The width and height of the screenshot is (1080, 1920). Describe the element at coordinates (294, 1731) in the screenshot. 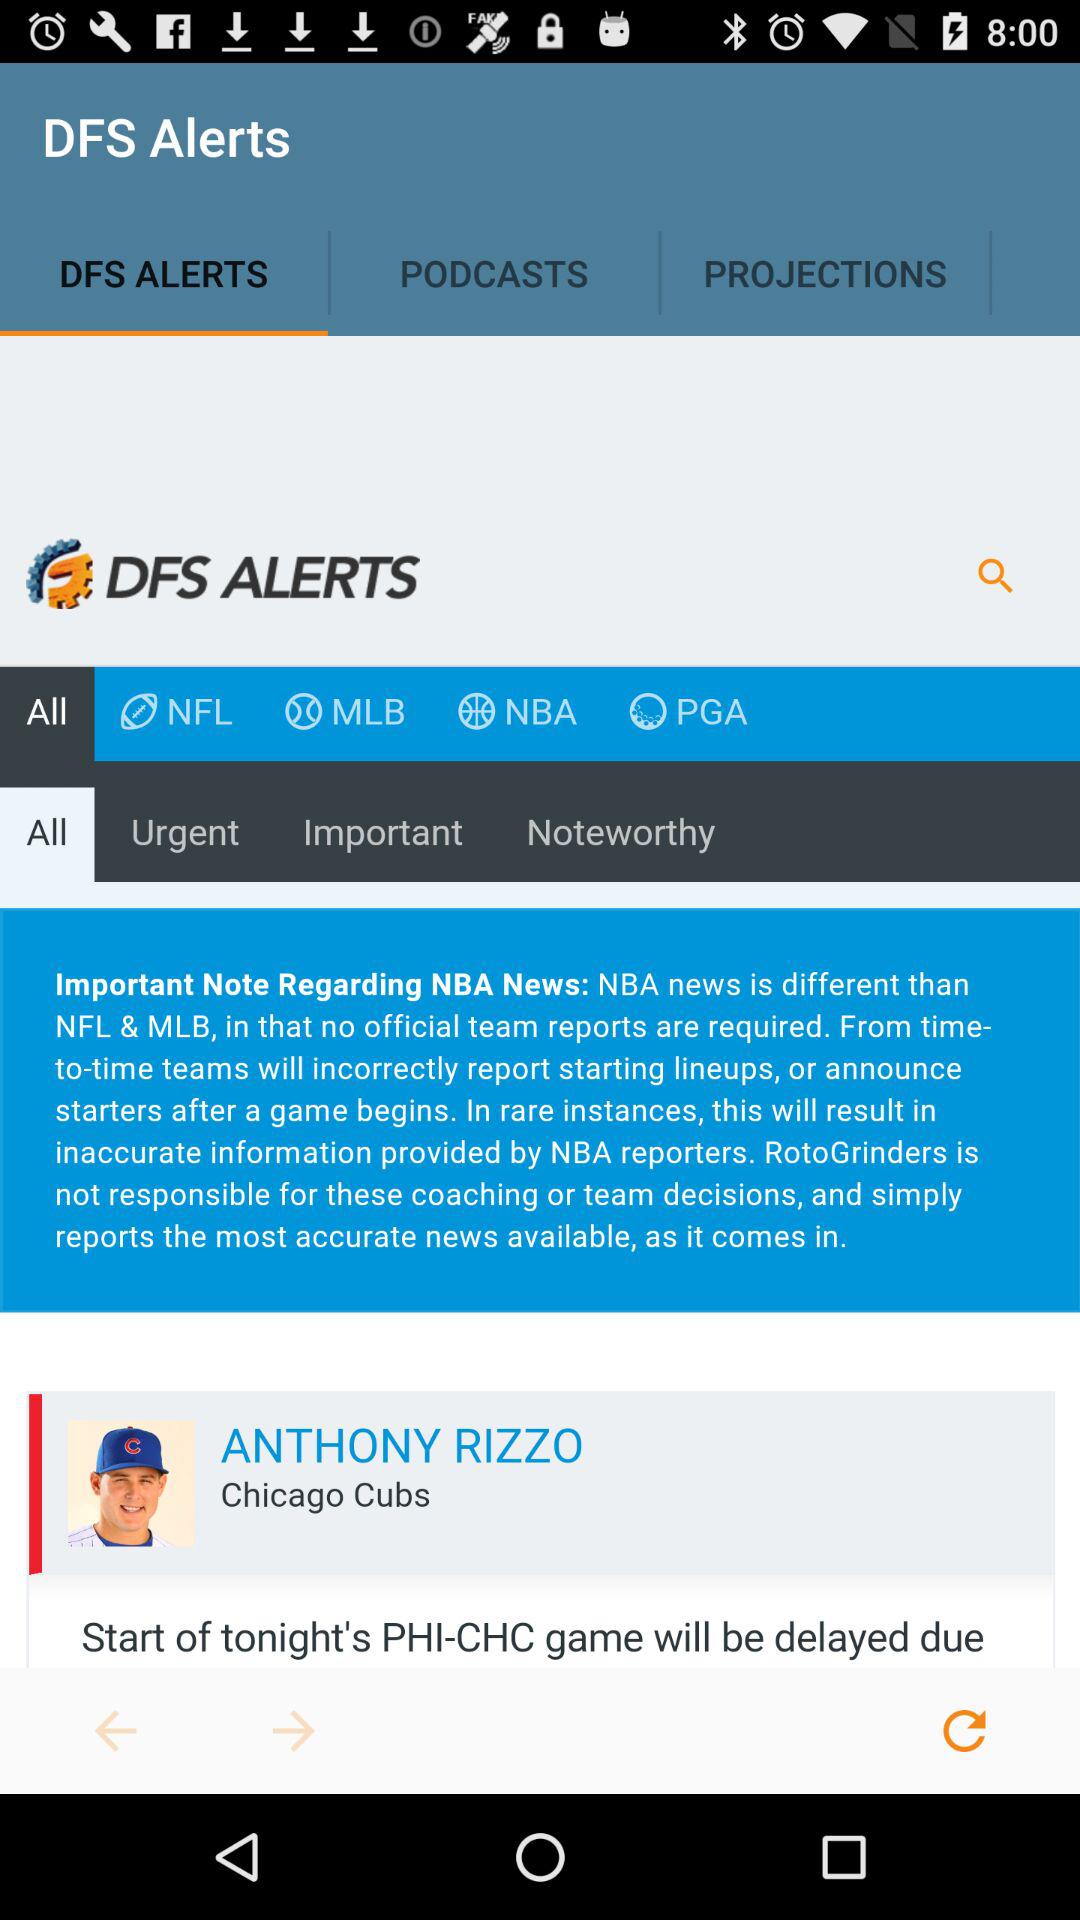

I see `rotogrinders dfs strategy lineups and alerts` at that location.